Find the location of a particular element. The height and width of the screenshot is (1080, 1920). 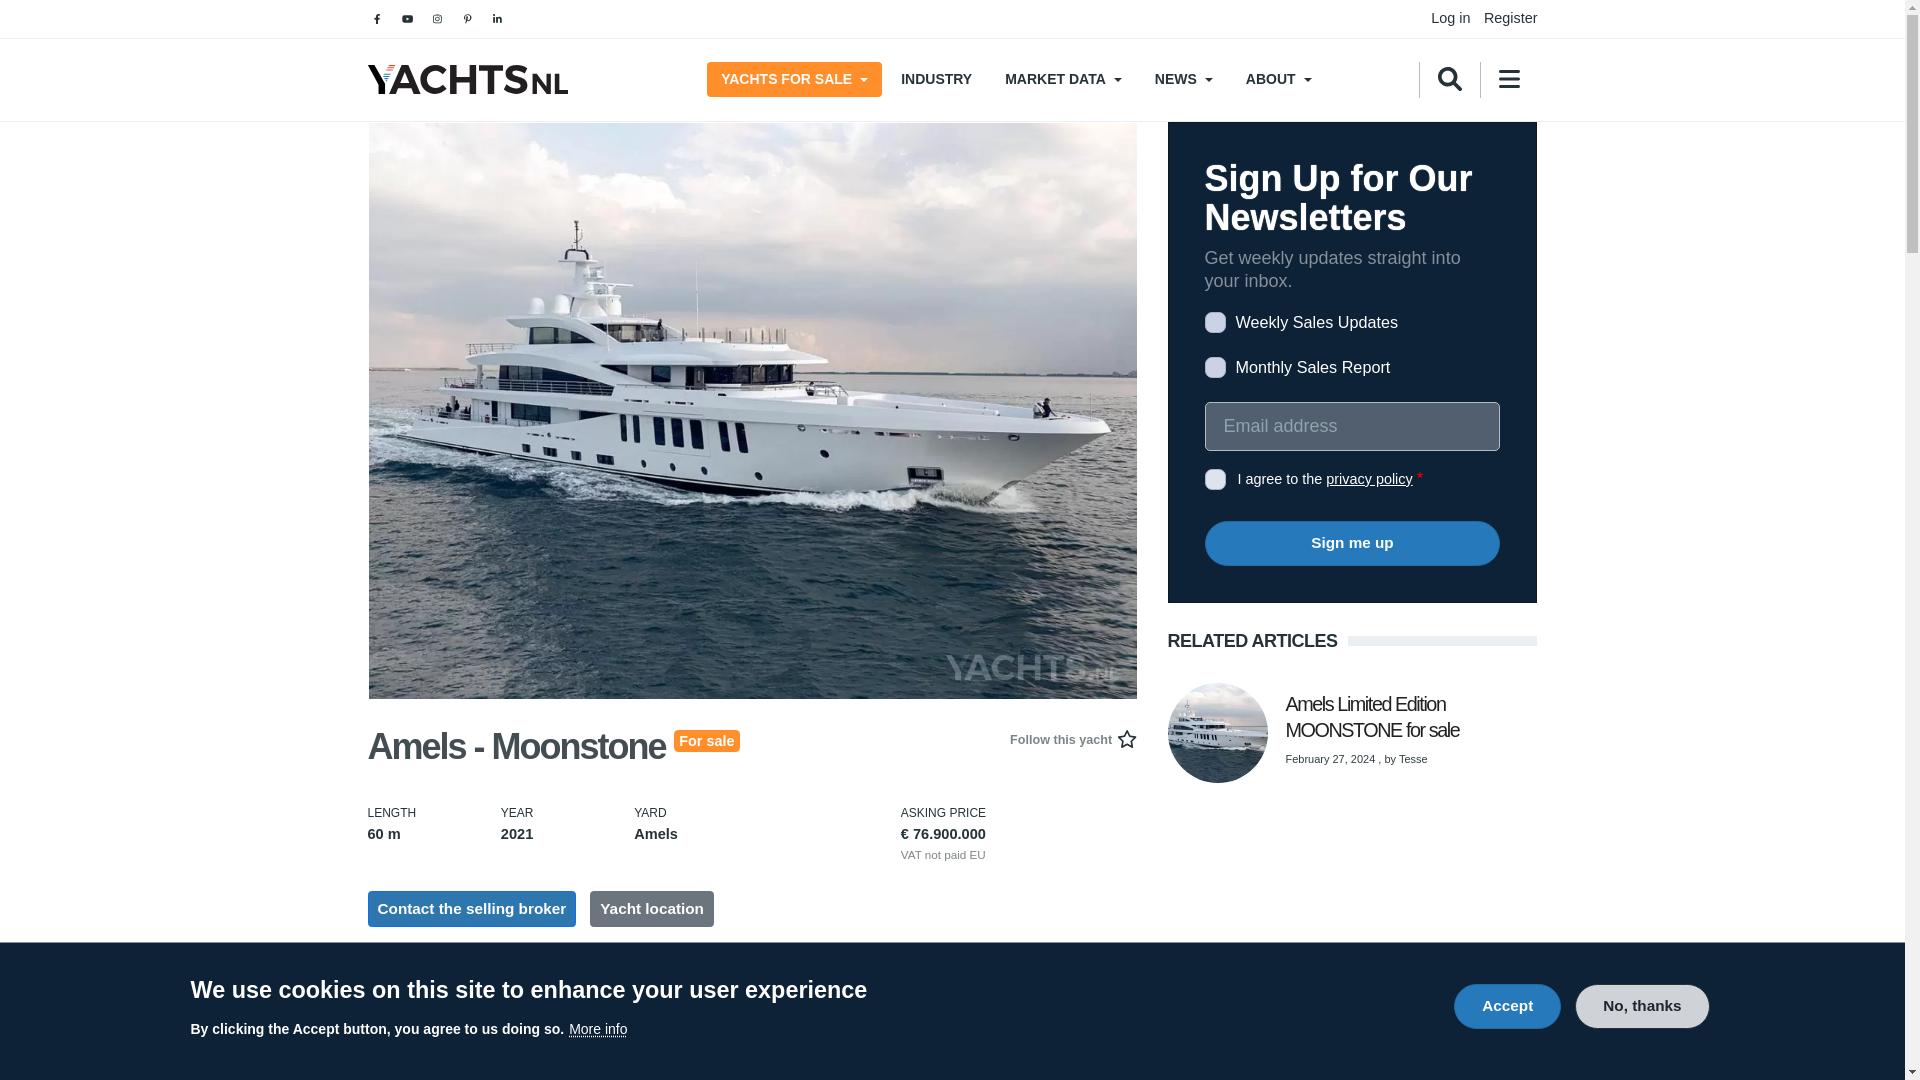

ee365c3d43 is located at coordinates (1214, 368).